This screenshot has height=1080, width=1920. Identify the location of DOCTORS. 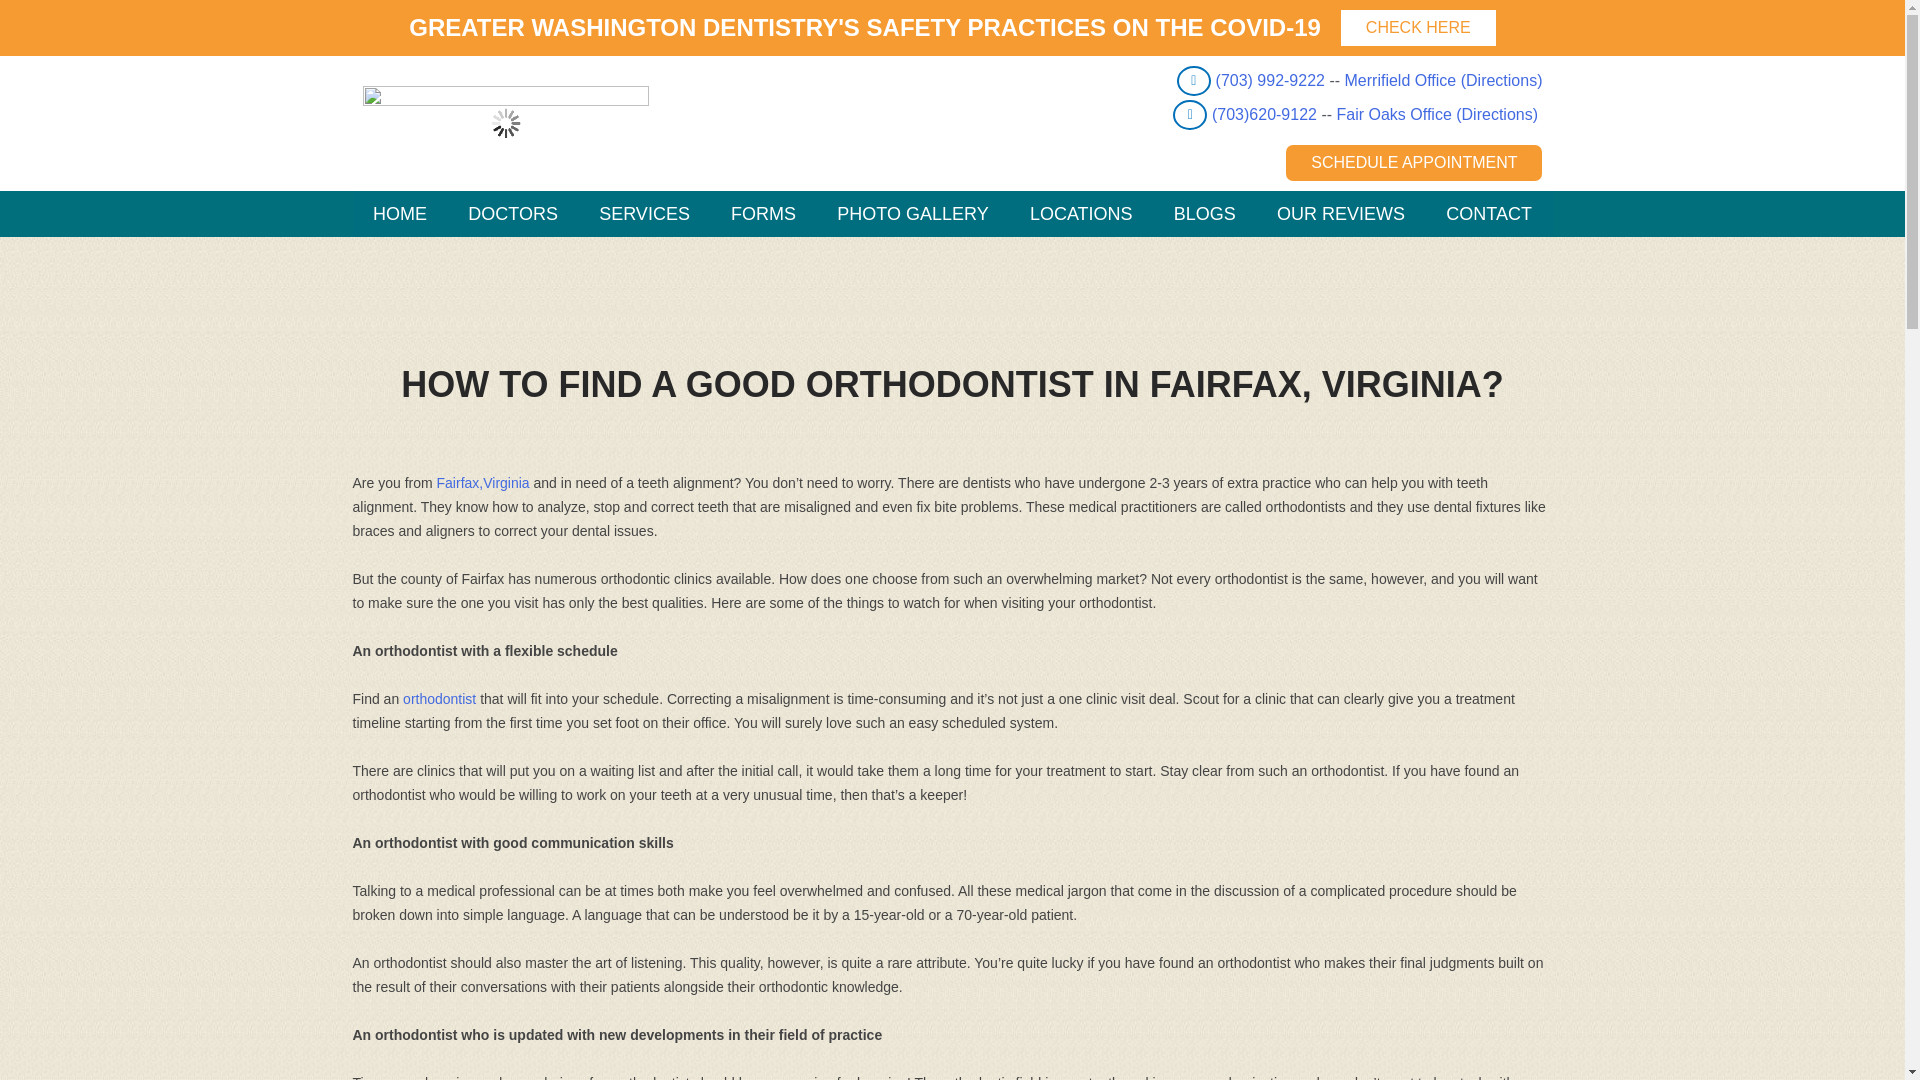
(513, 214).